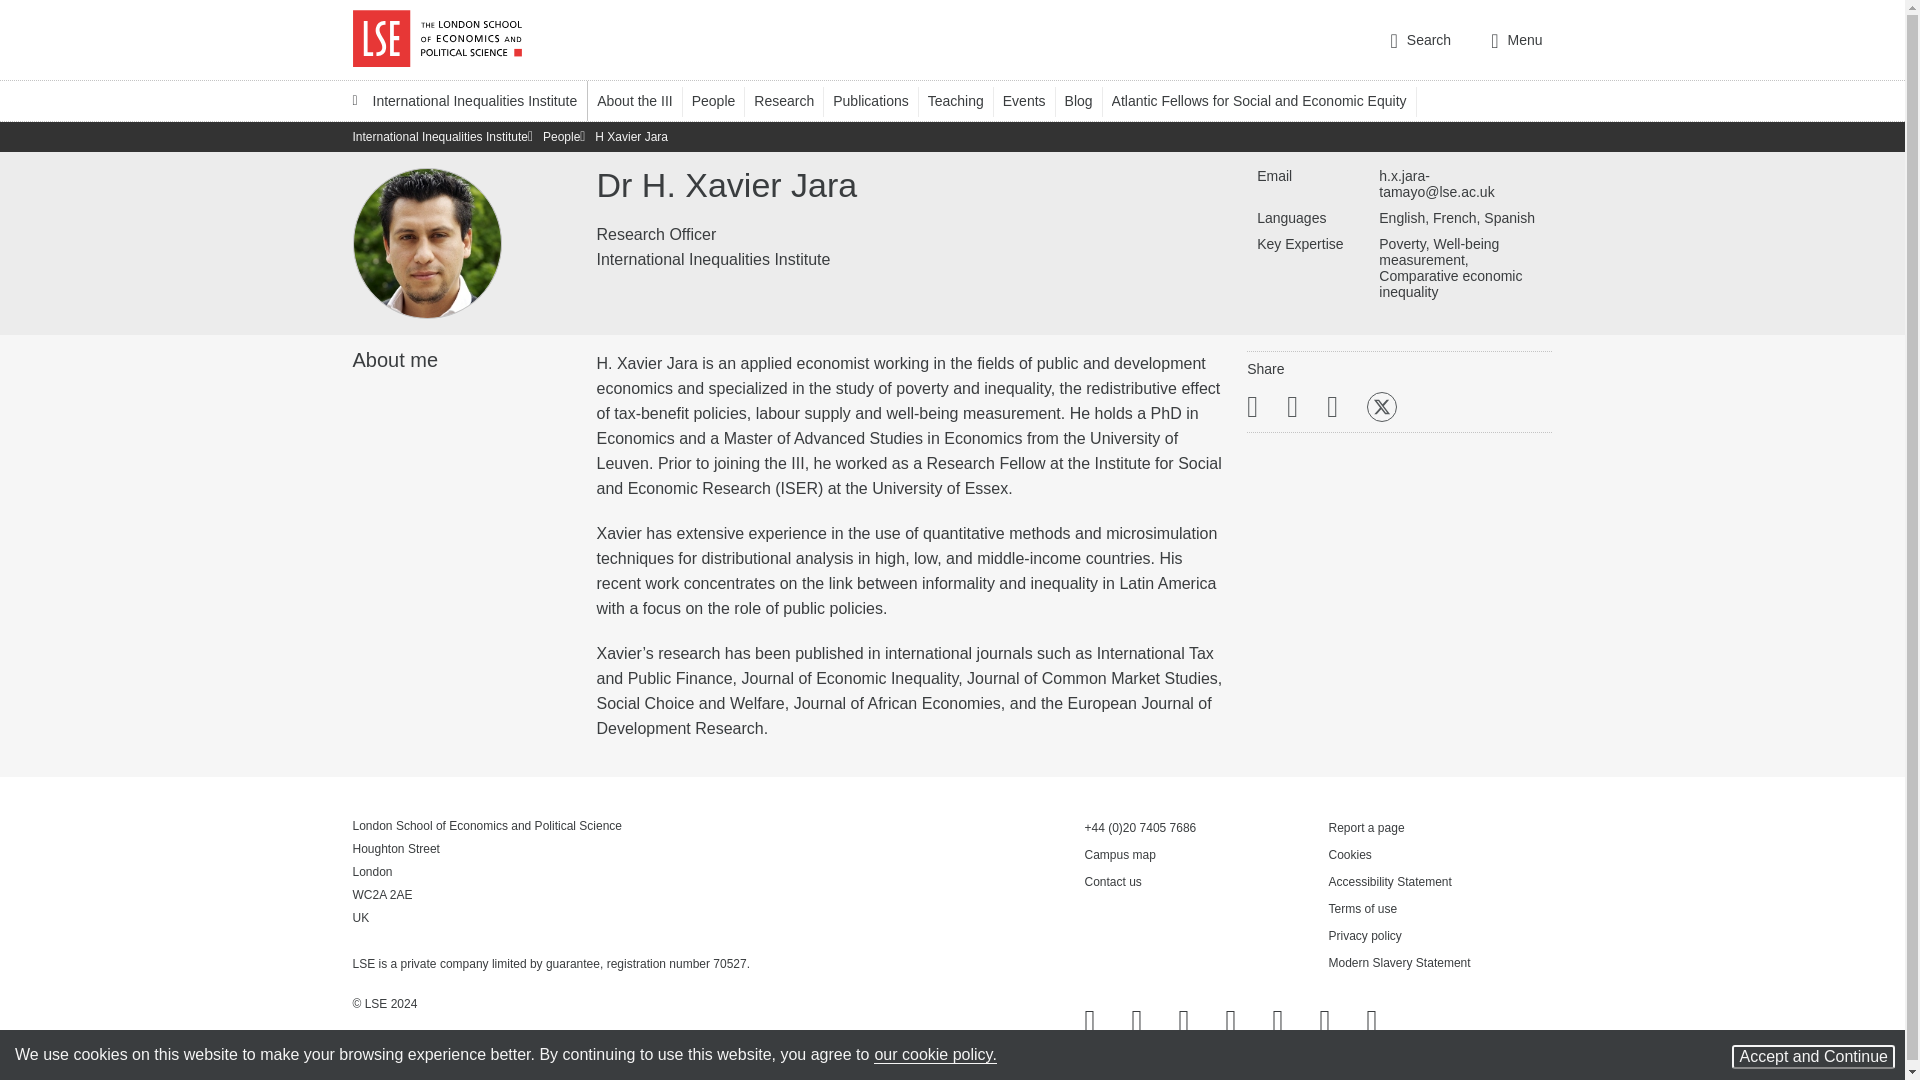  I want to click on Blog, so click(1088, 100).